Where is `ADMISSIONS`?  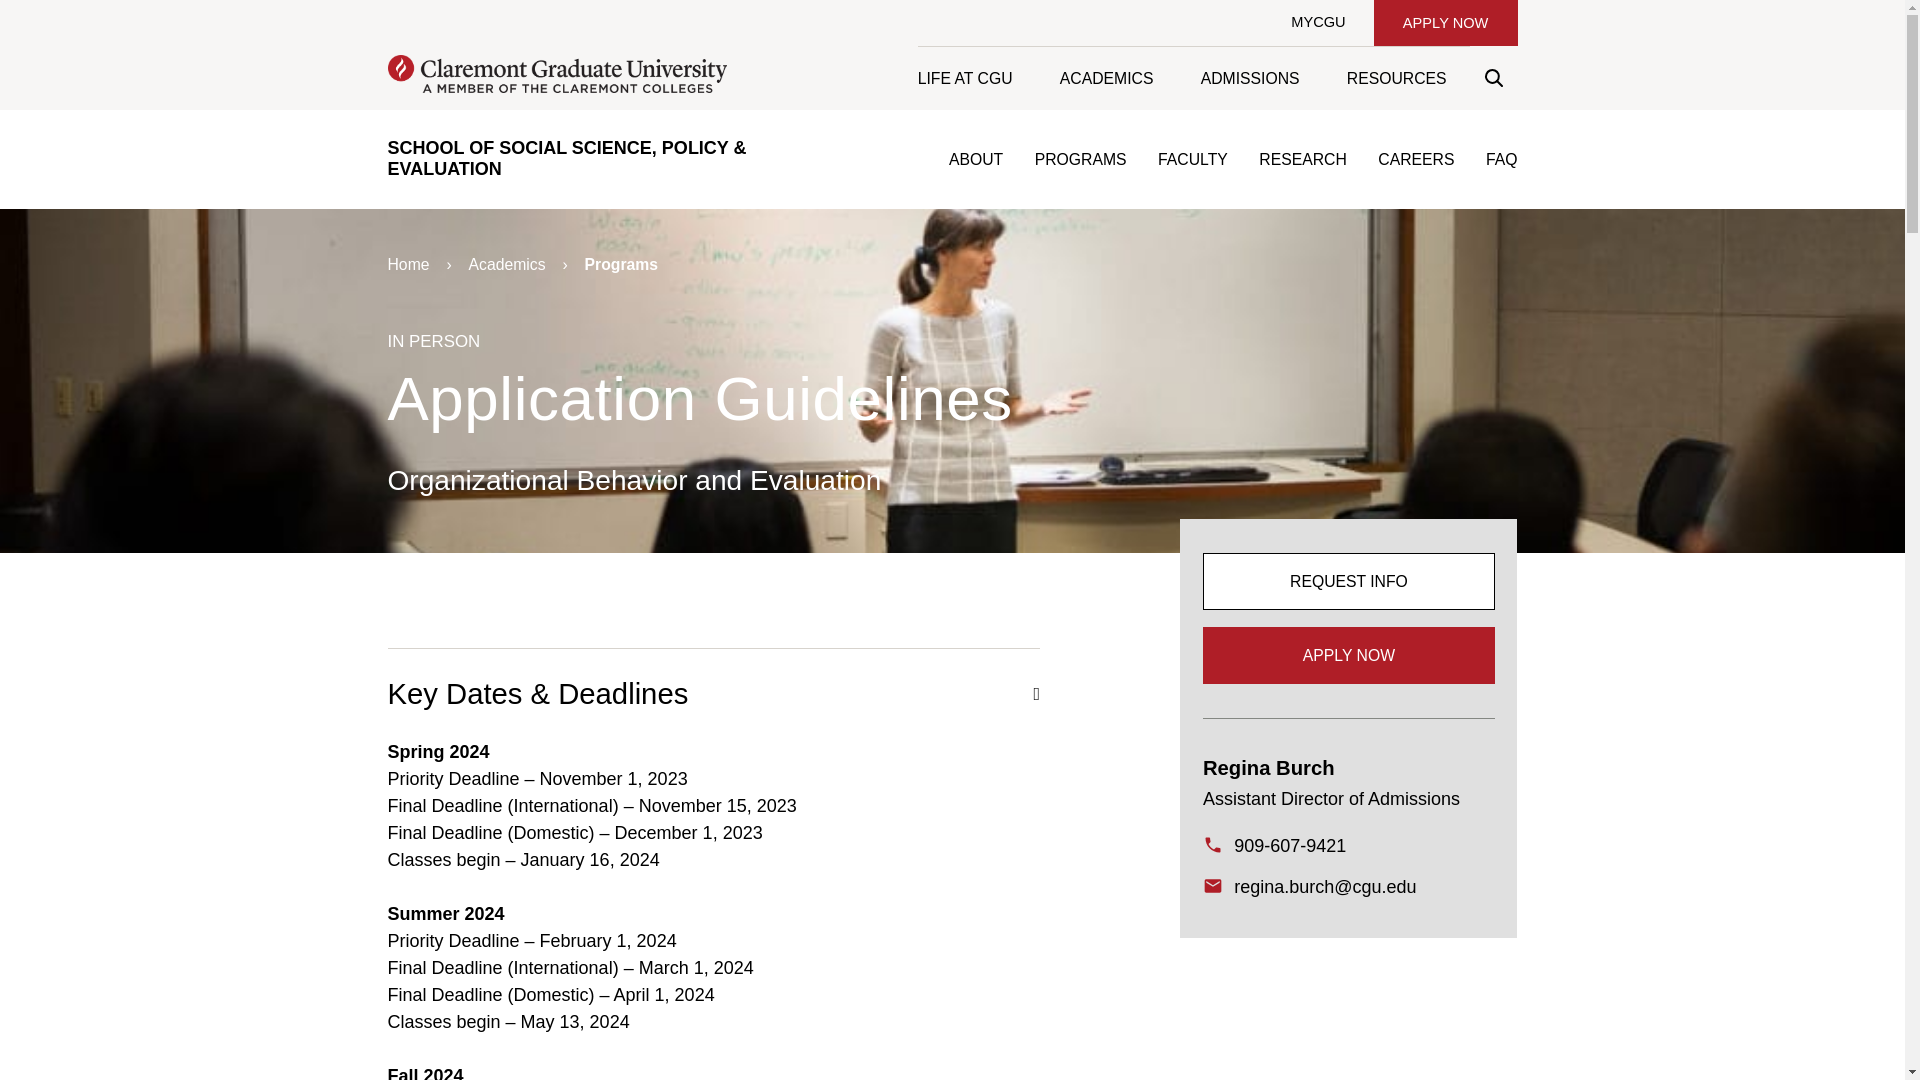 ADMISSIONS is located at coordinates (1249, 78).